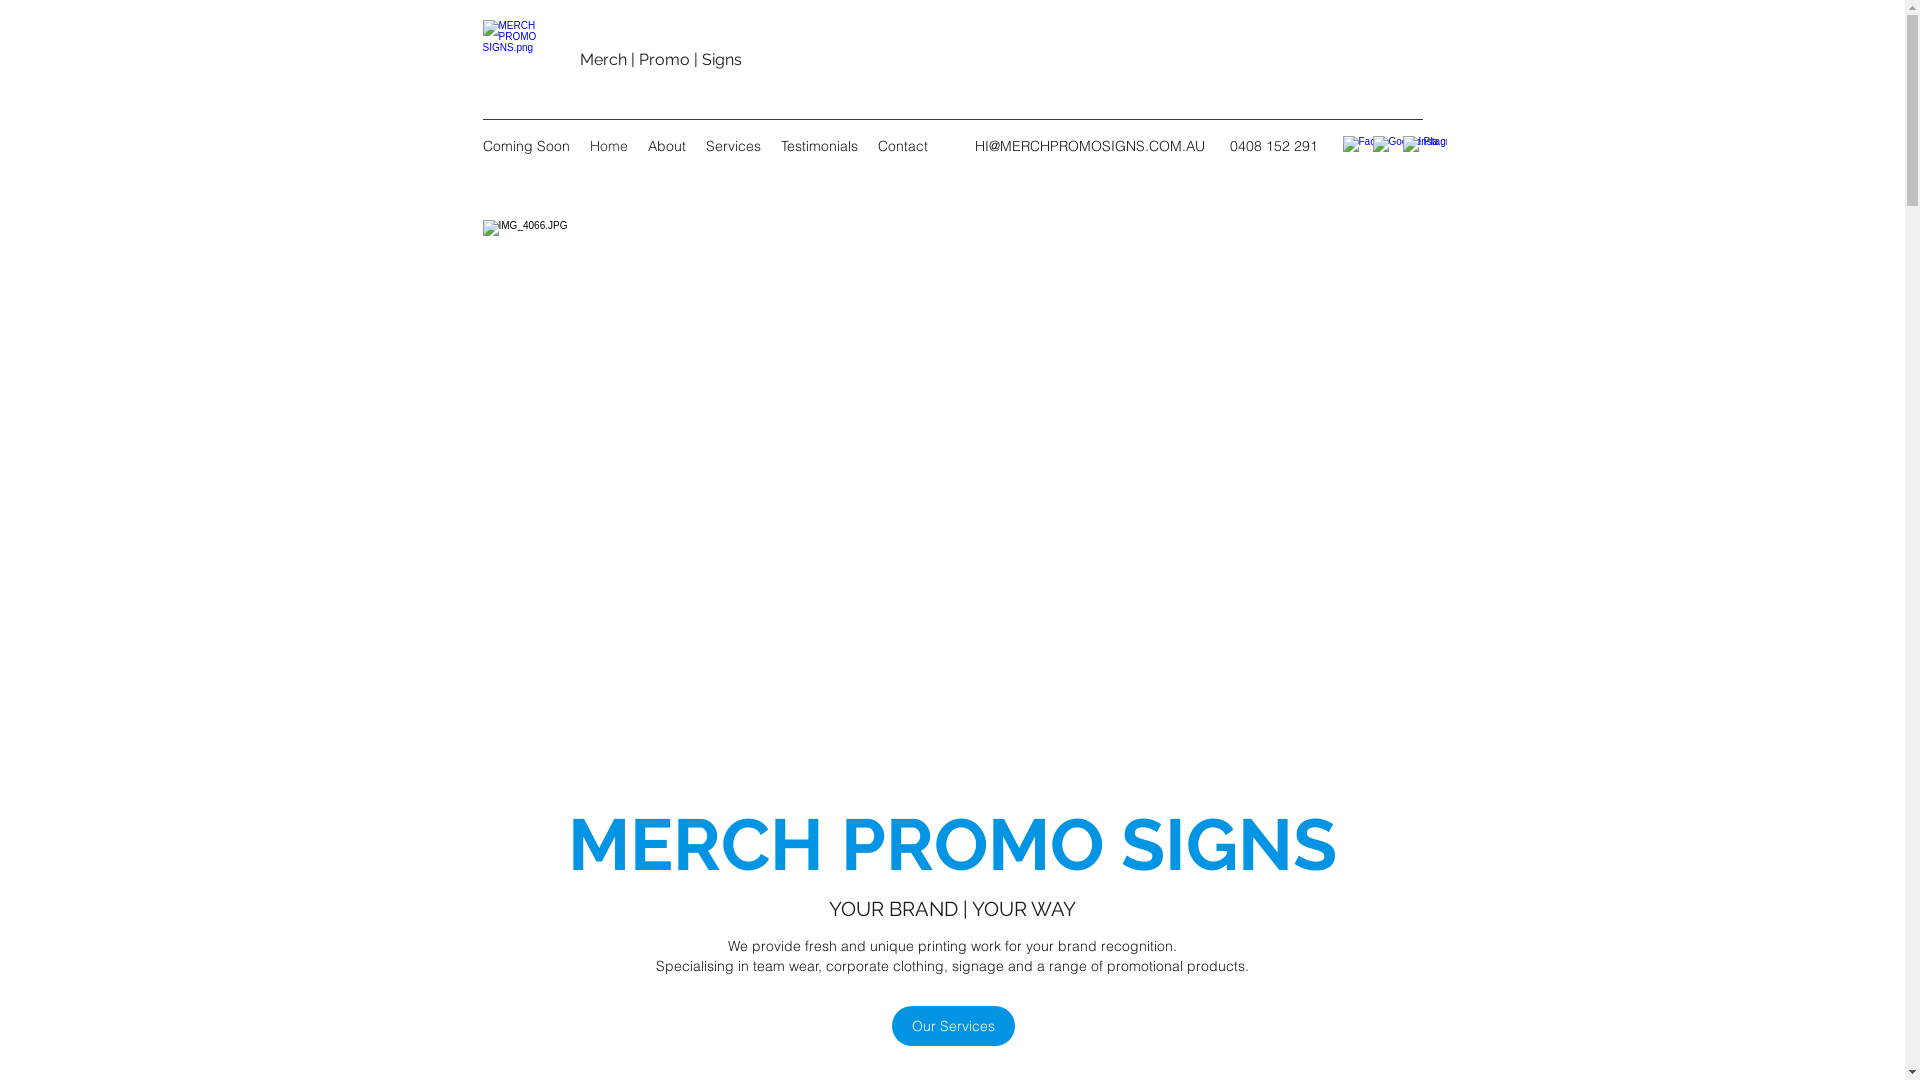 The width and height of the screenshot is (1920, 1080). I want to click on Our Services, so click(954, 1026).